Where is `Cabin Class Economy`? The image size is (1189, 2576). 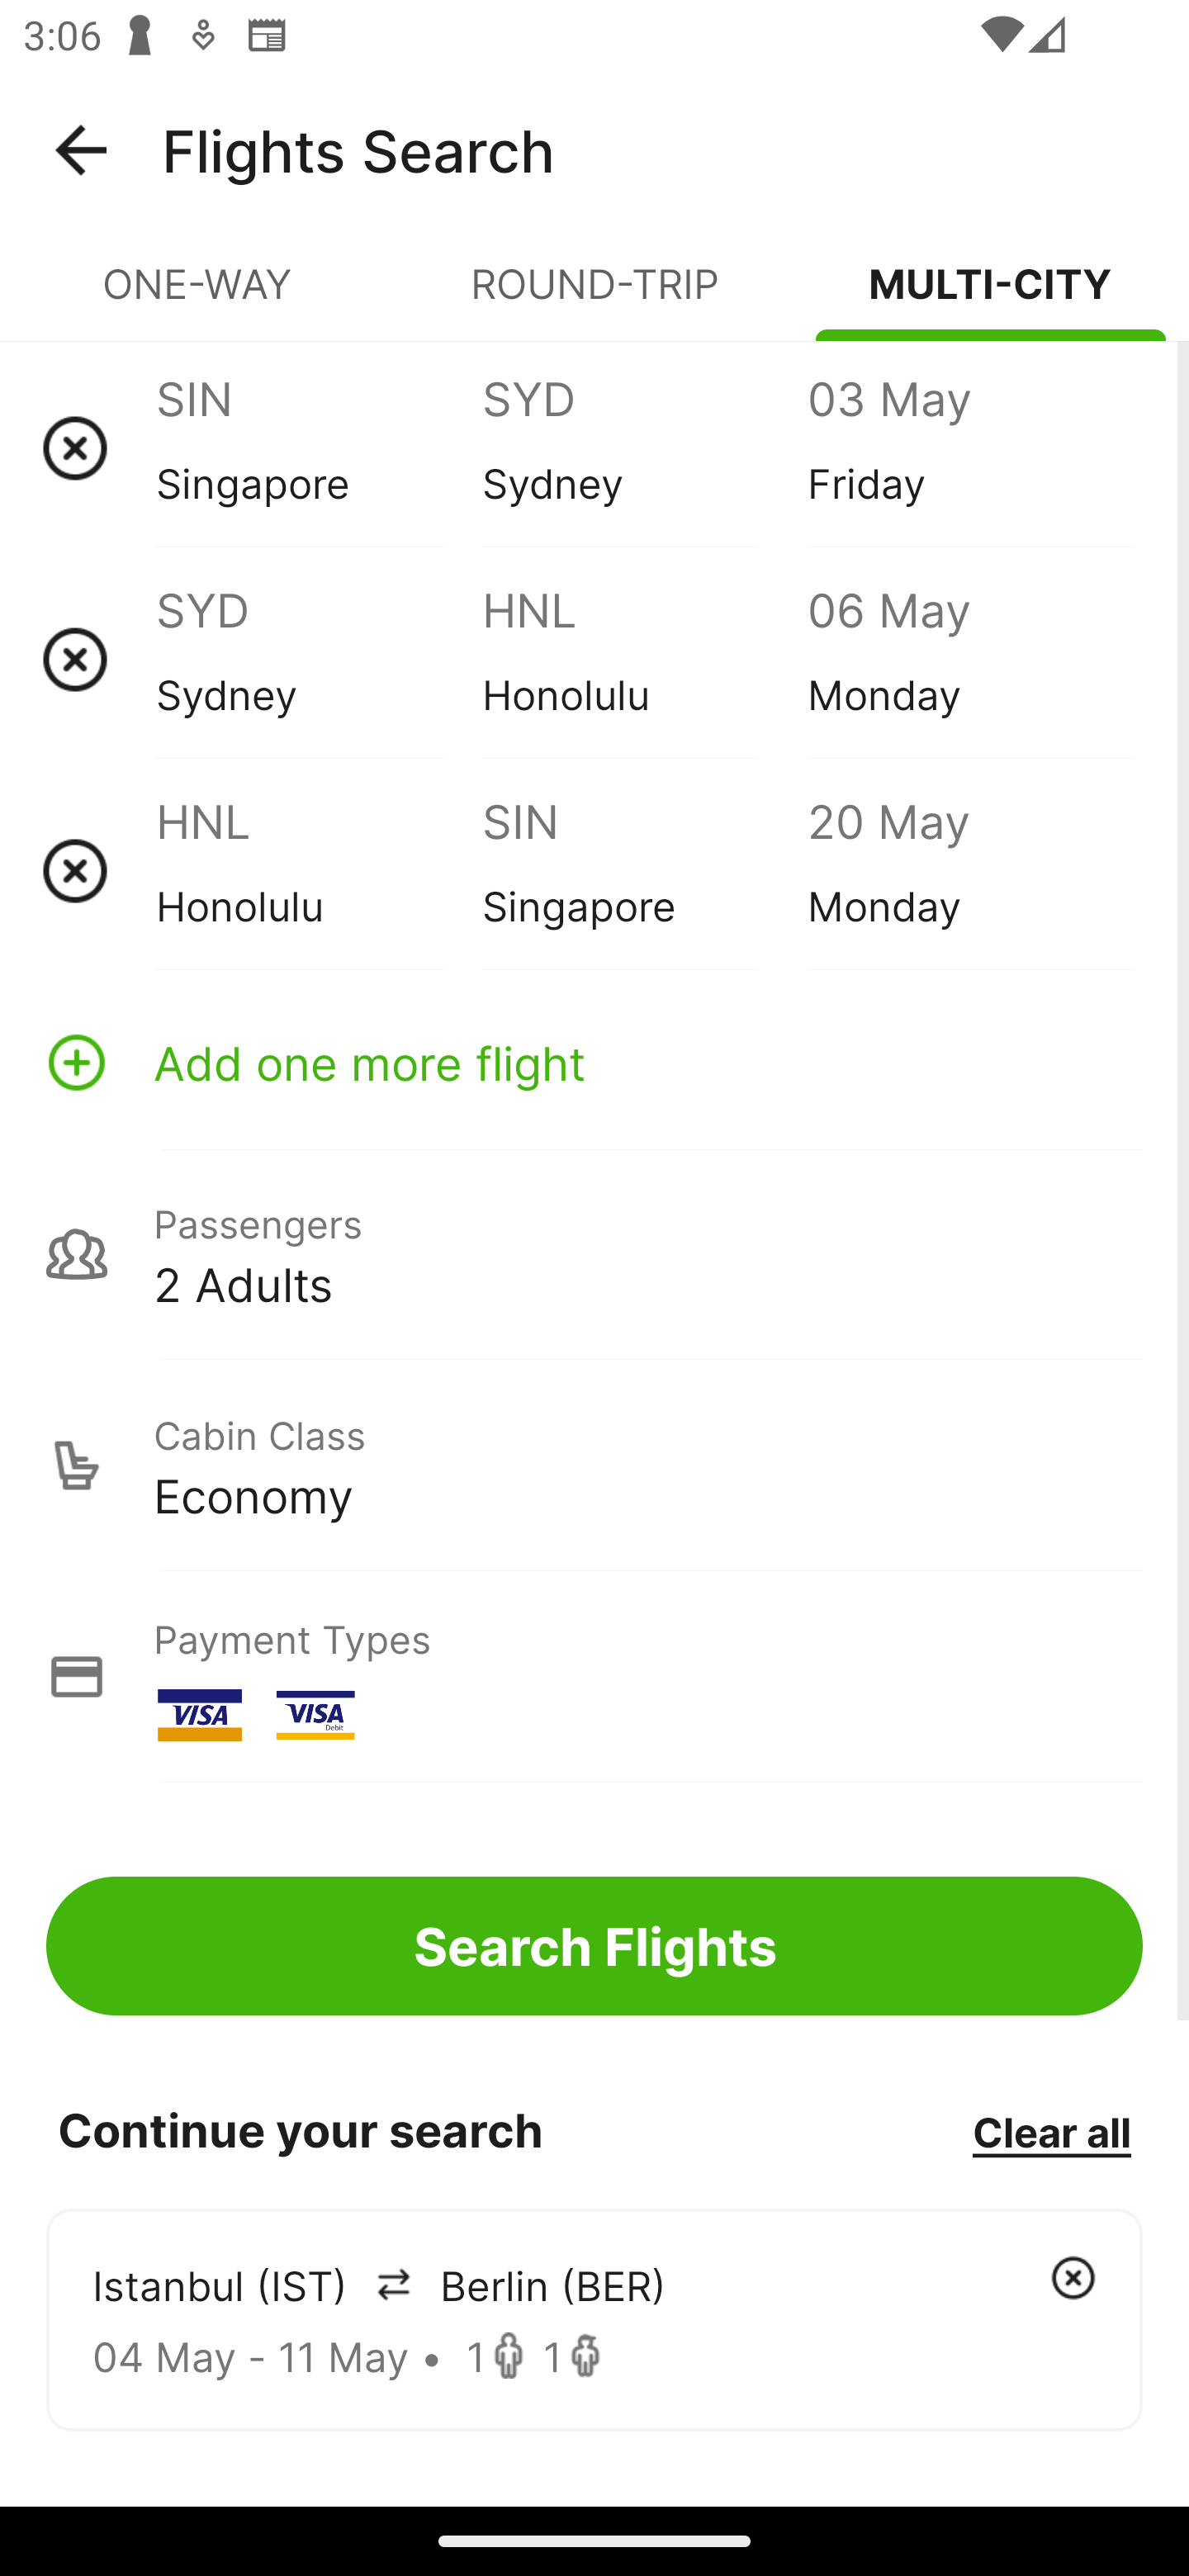
Cabin Class Economy is located at coordinates (594, 1466).